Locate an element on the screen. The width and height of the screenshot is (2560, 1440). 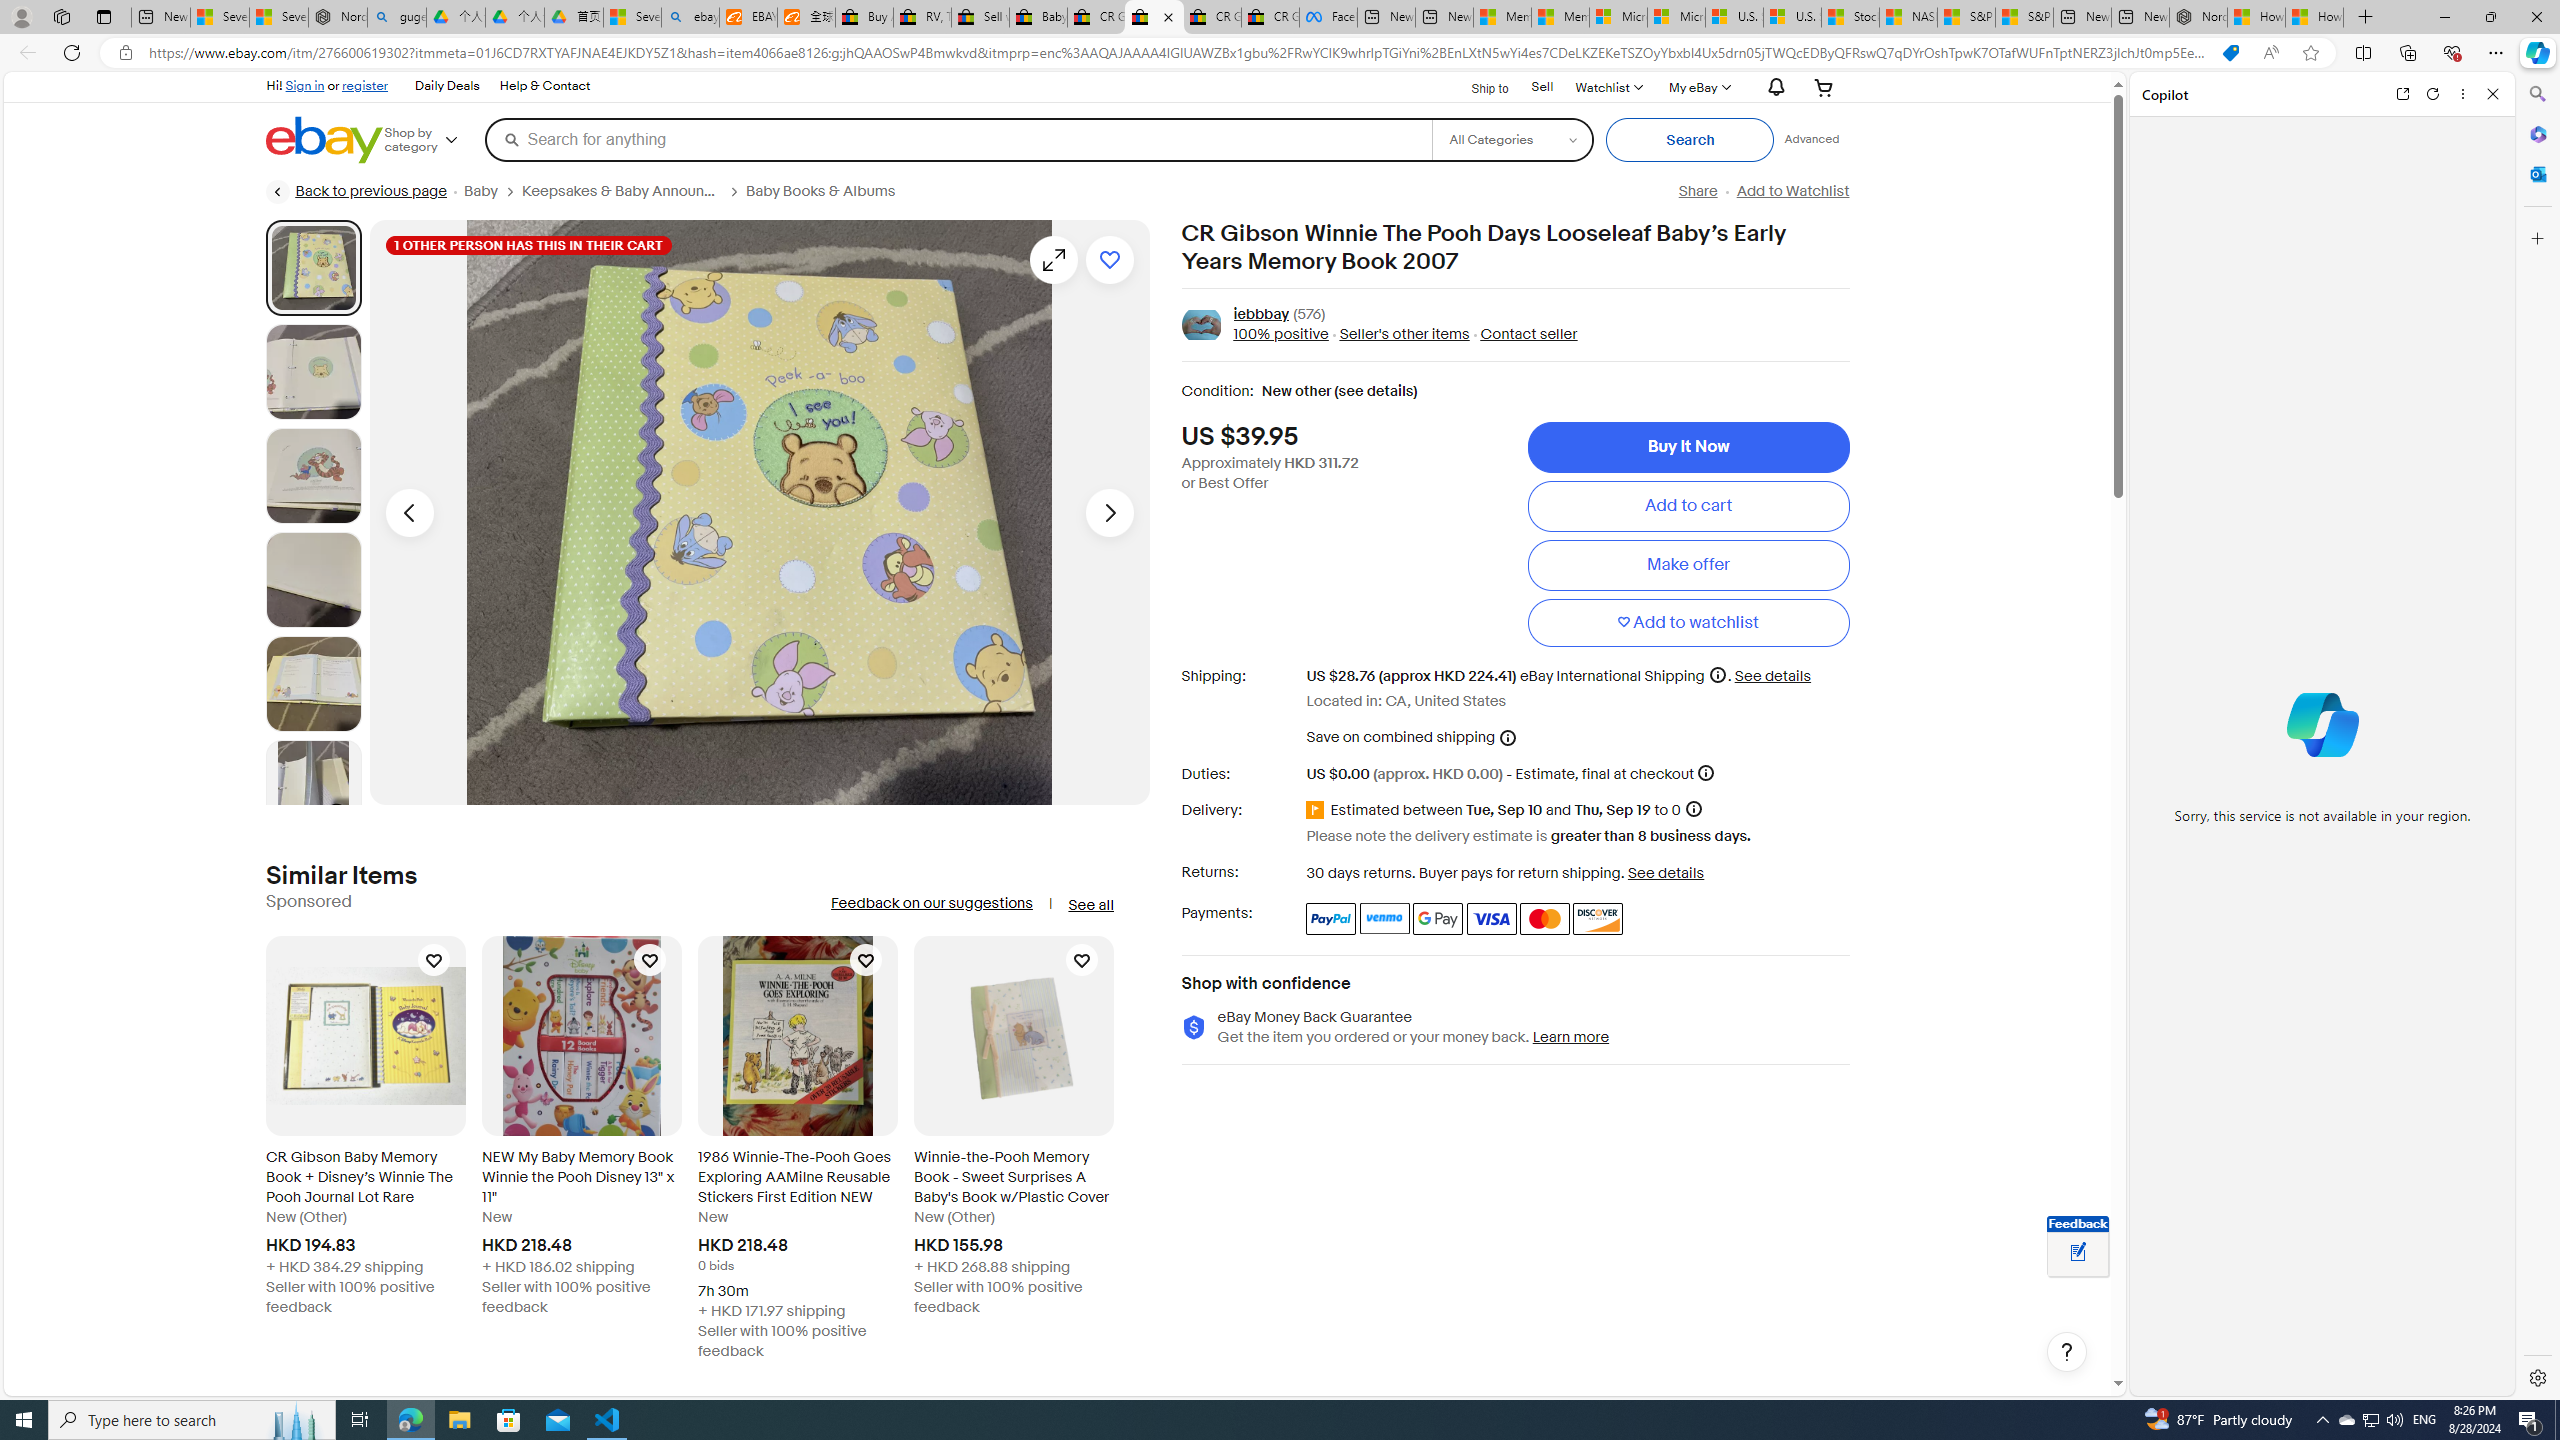
Sell is located at coordinates (1544, 88).